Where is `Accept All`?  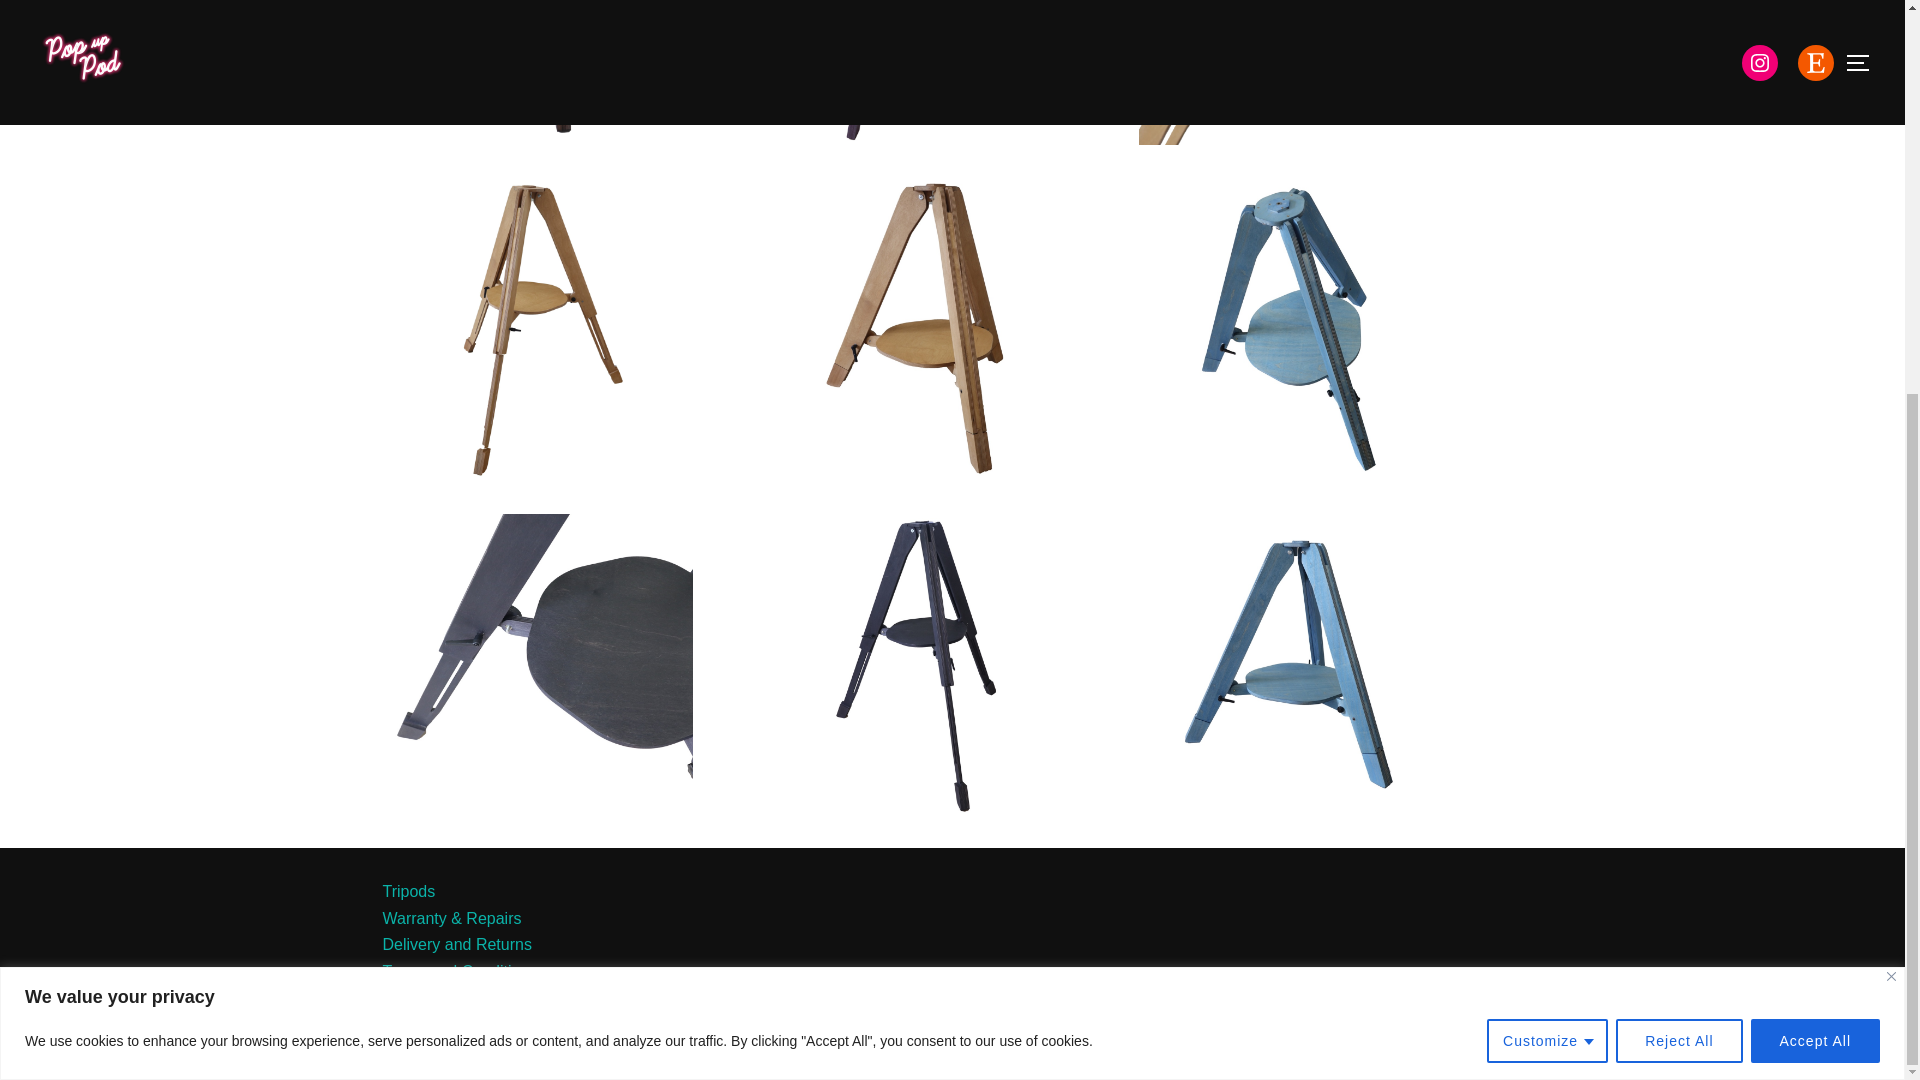
Accept All is located at coordinates (1815, 429).